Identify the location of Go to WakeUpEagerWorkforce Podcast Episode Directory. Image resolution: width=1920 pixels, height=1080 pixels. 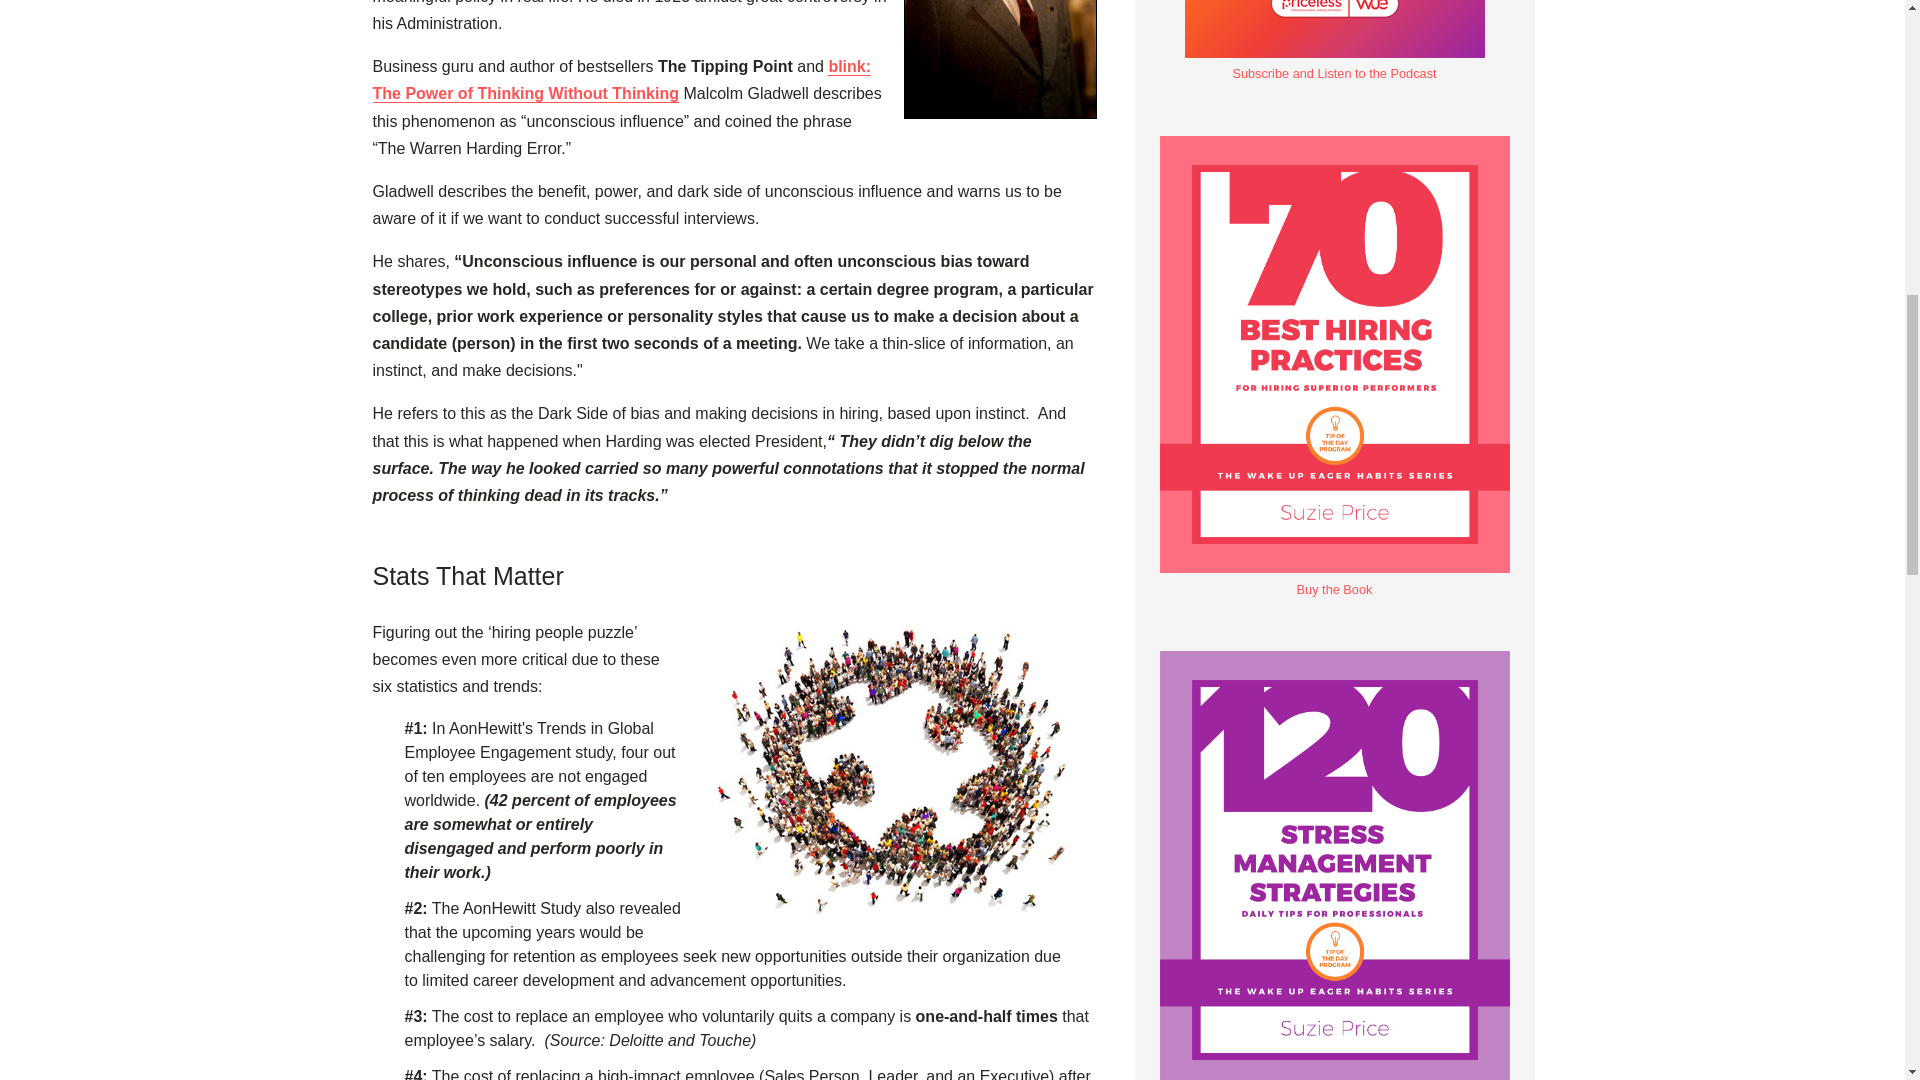
(1334, 64).